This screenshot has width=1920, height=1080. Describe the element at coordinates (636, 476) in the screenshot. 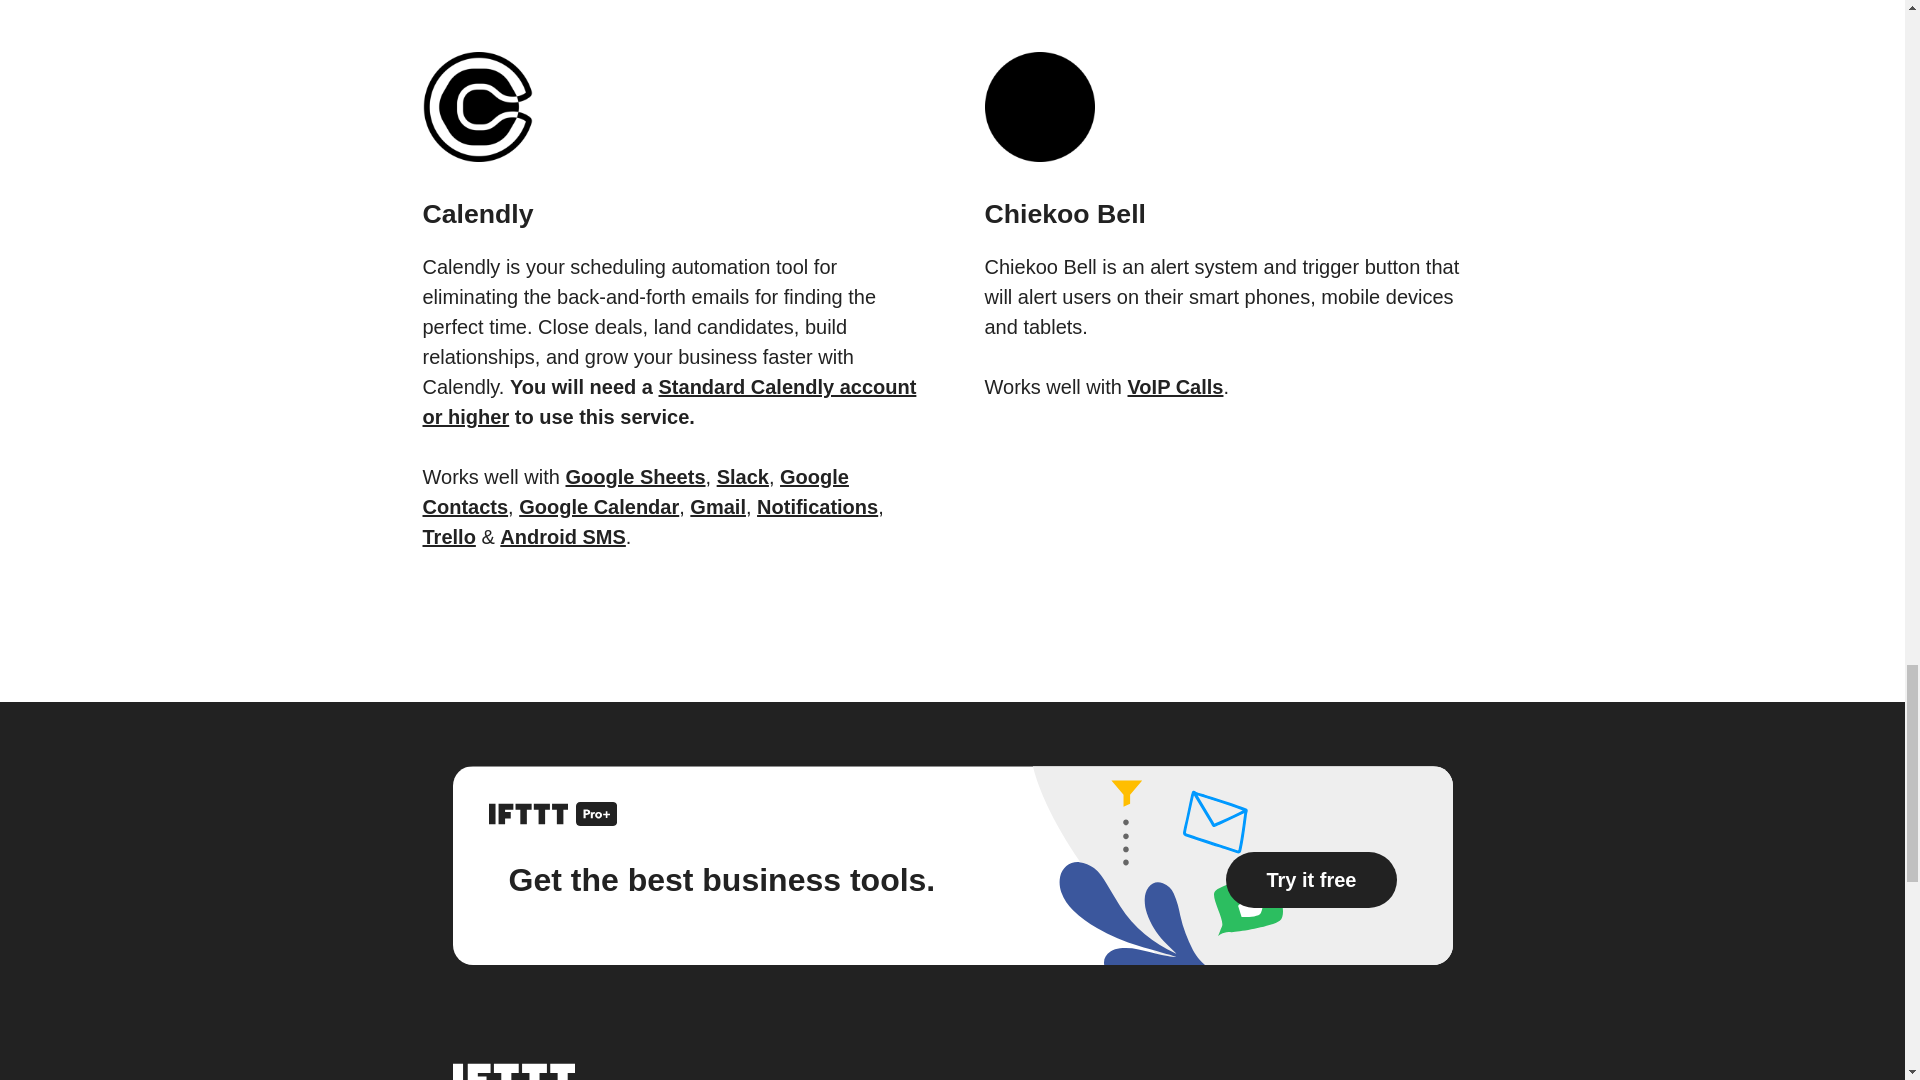

I see `Google Sheets` at that location.